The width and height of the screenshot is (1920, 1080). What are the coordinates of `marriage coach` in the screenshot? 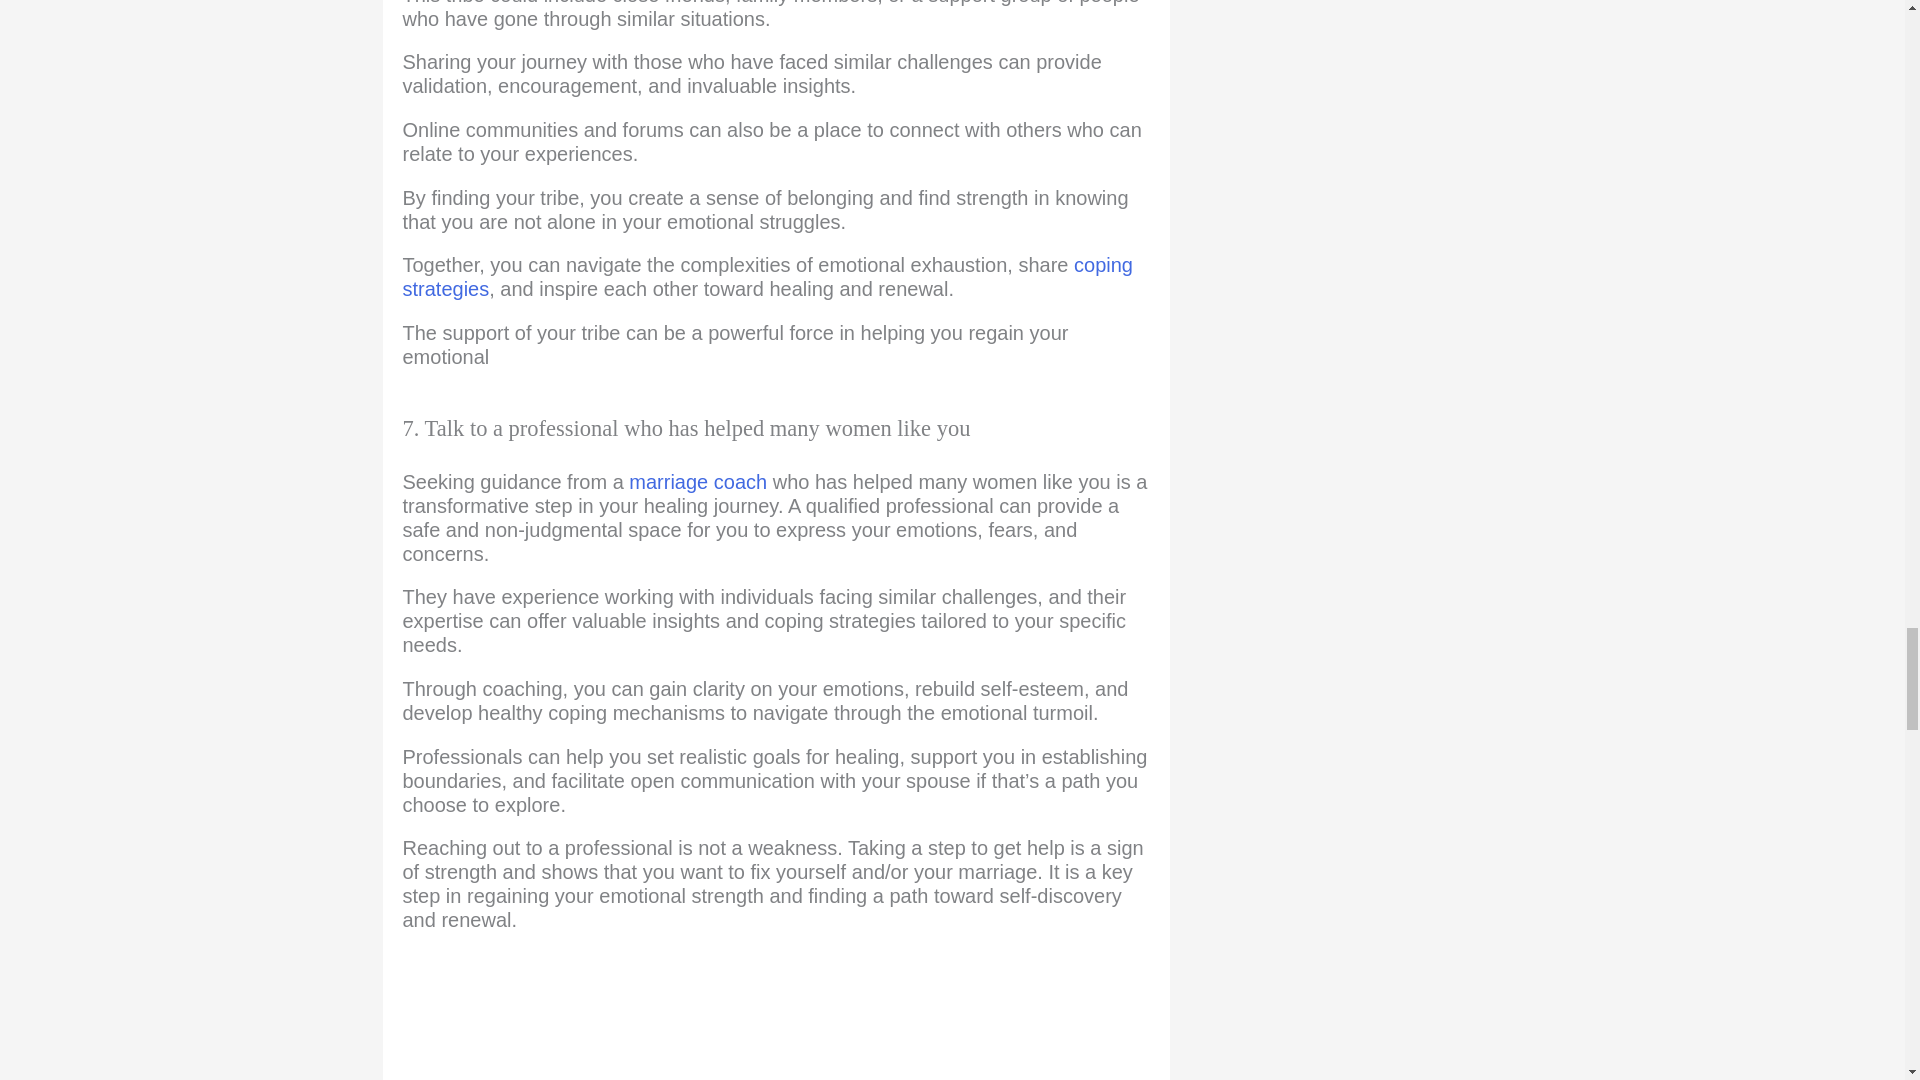 It's located at (698, 481).